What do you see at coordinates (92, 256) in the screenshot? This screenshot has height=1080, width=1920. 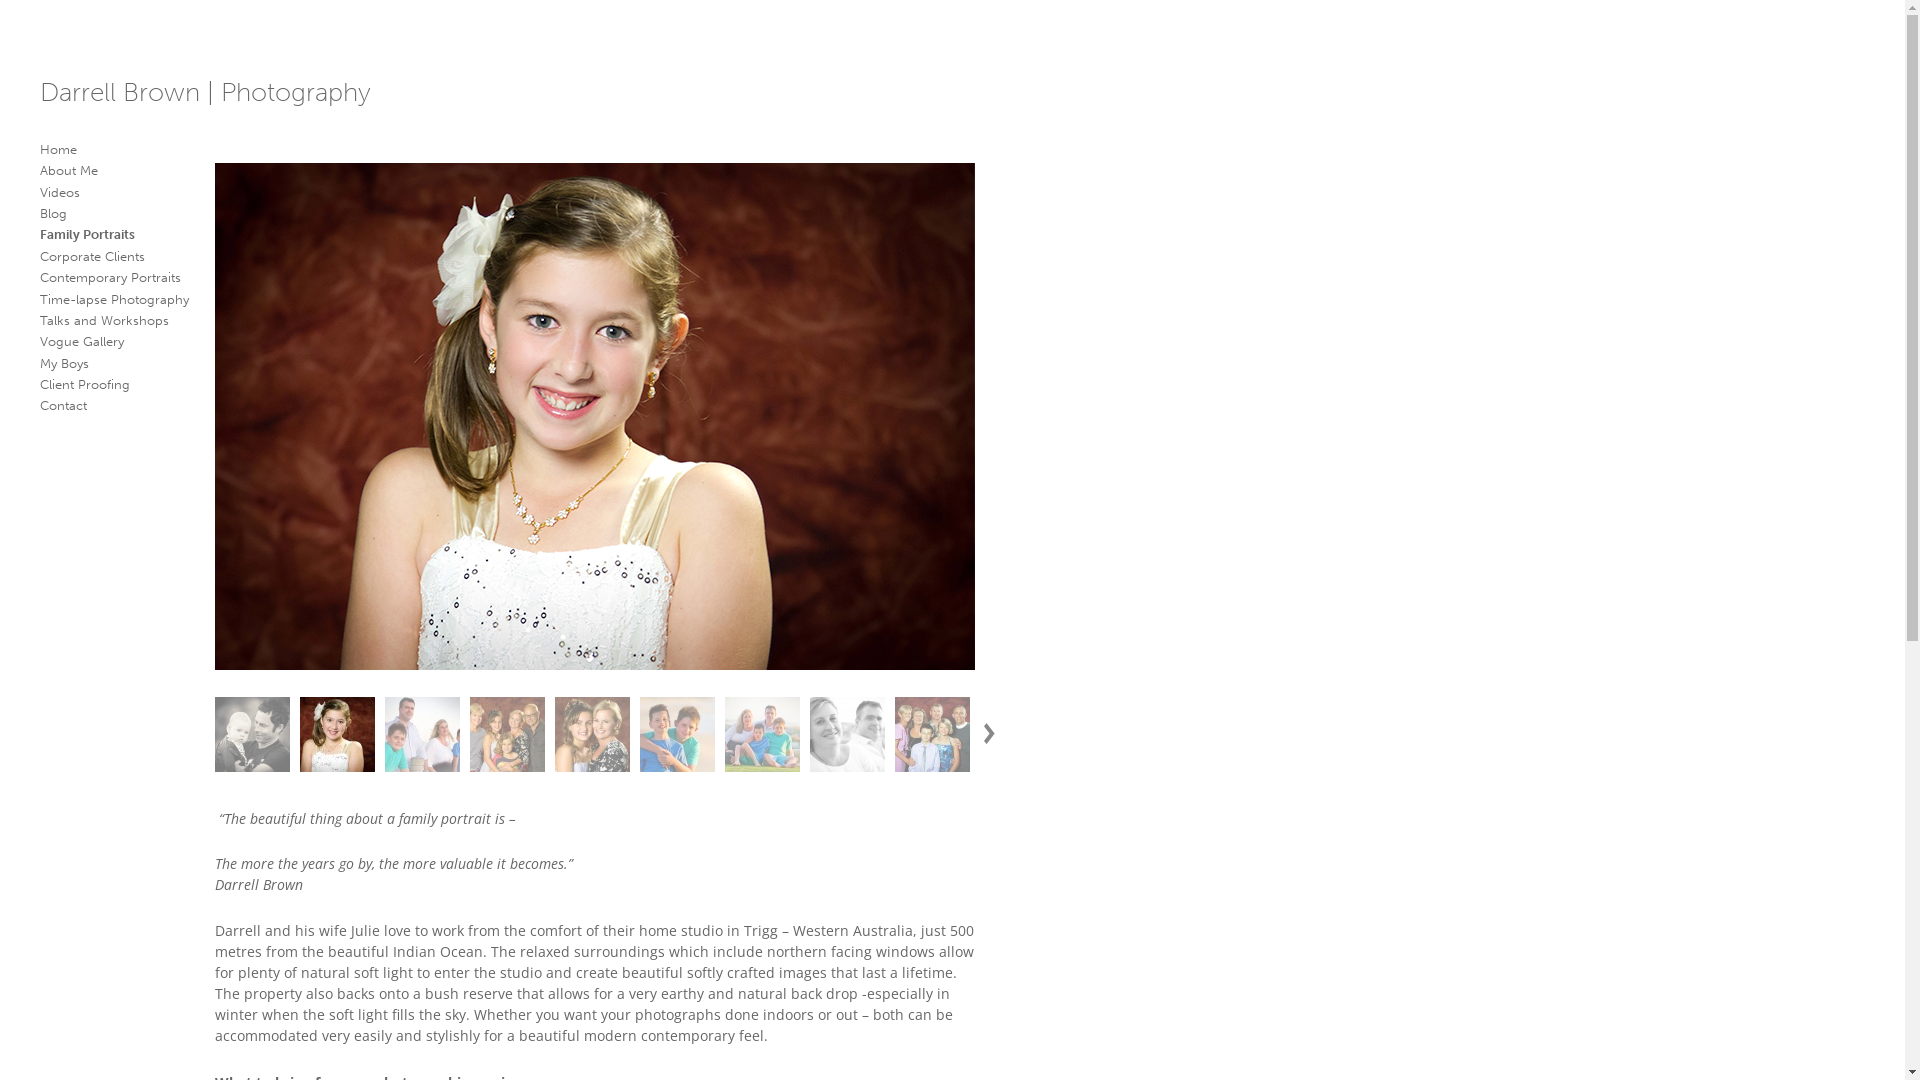 I see `Corporate Clients` at bounding box center [92, 256].